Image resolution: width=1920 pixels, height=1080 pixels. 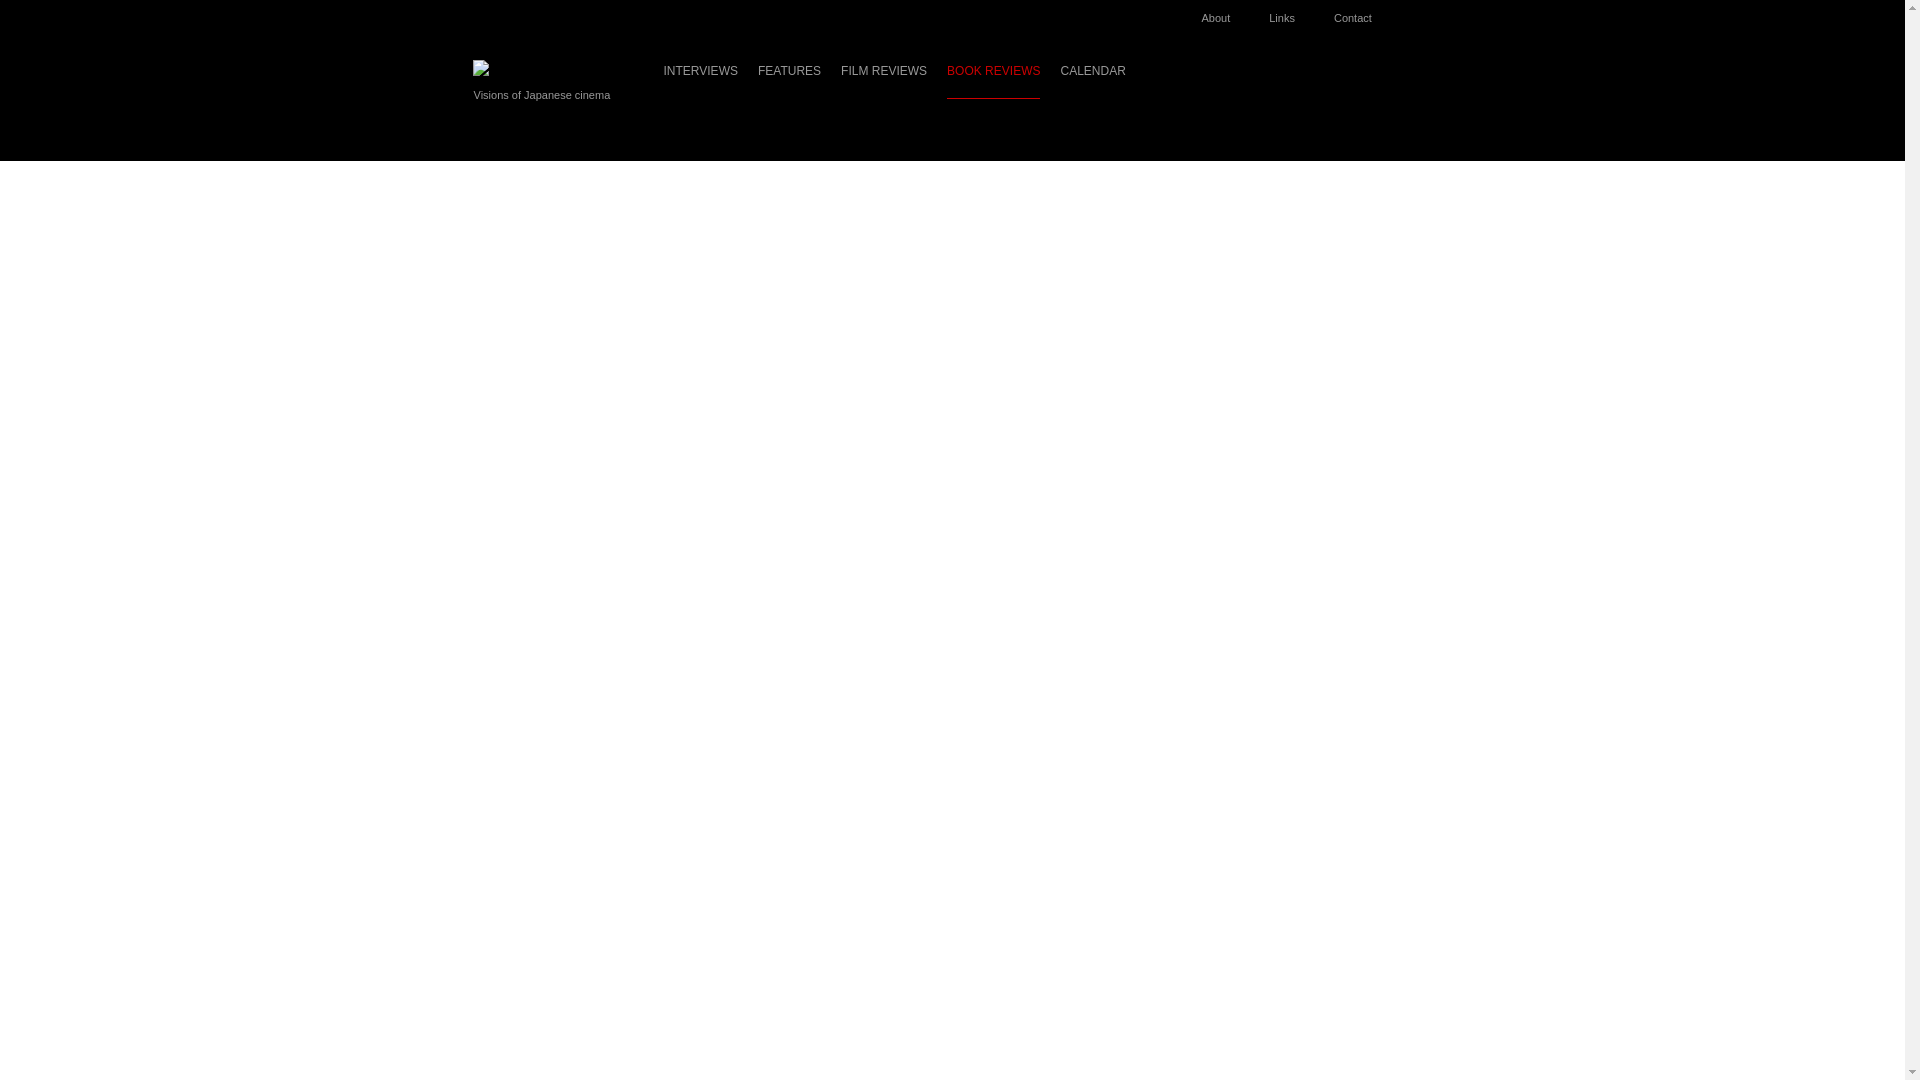 What do you see at coordinates (1092, 80) in the screenshot?
I see `CALENDAR` at bounding box center [1092, 80].